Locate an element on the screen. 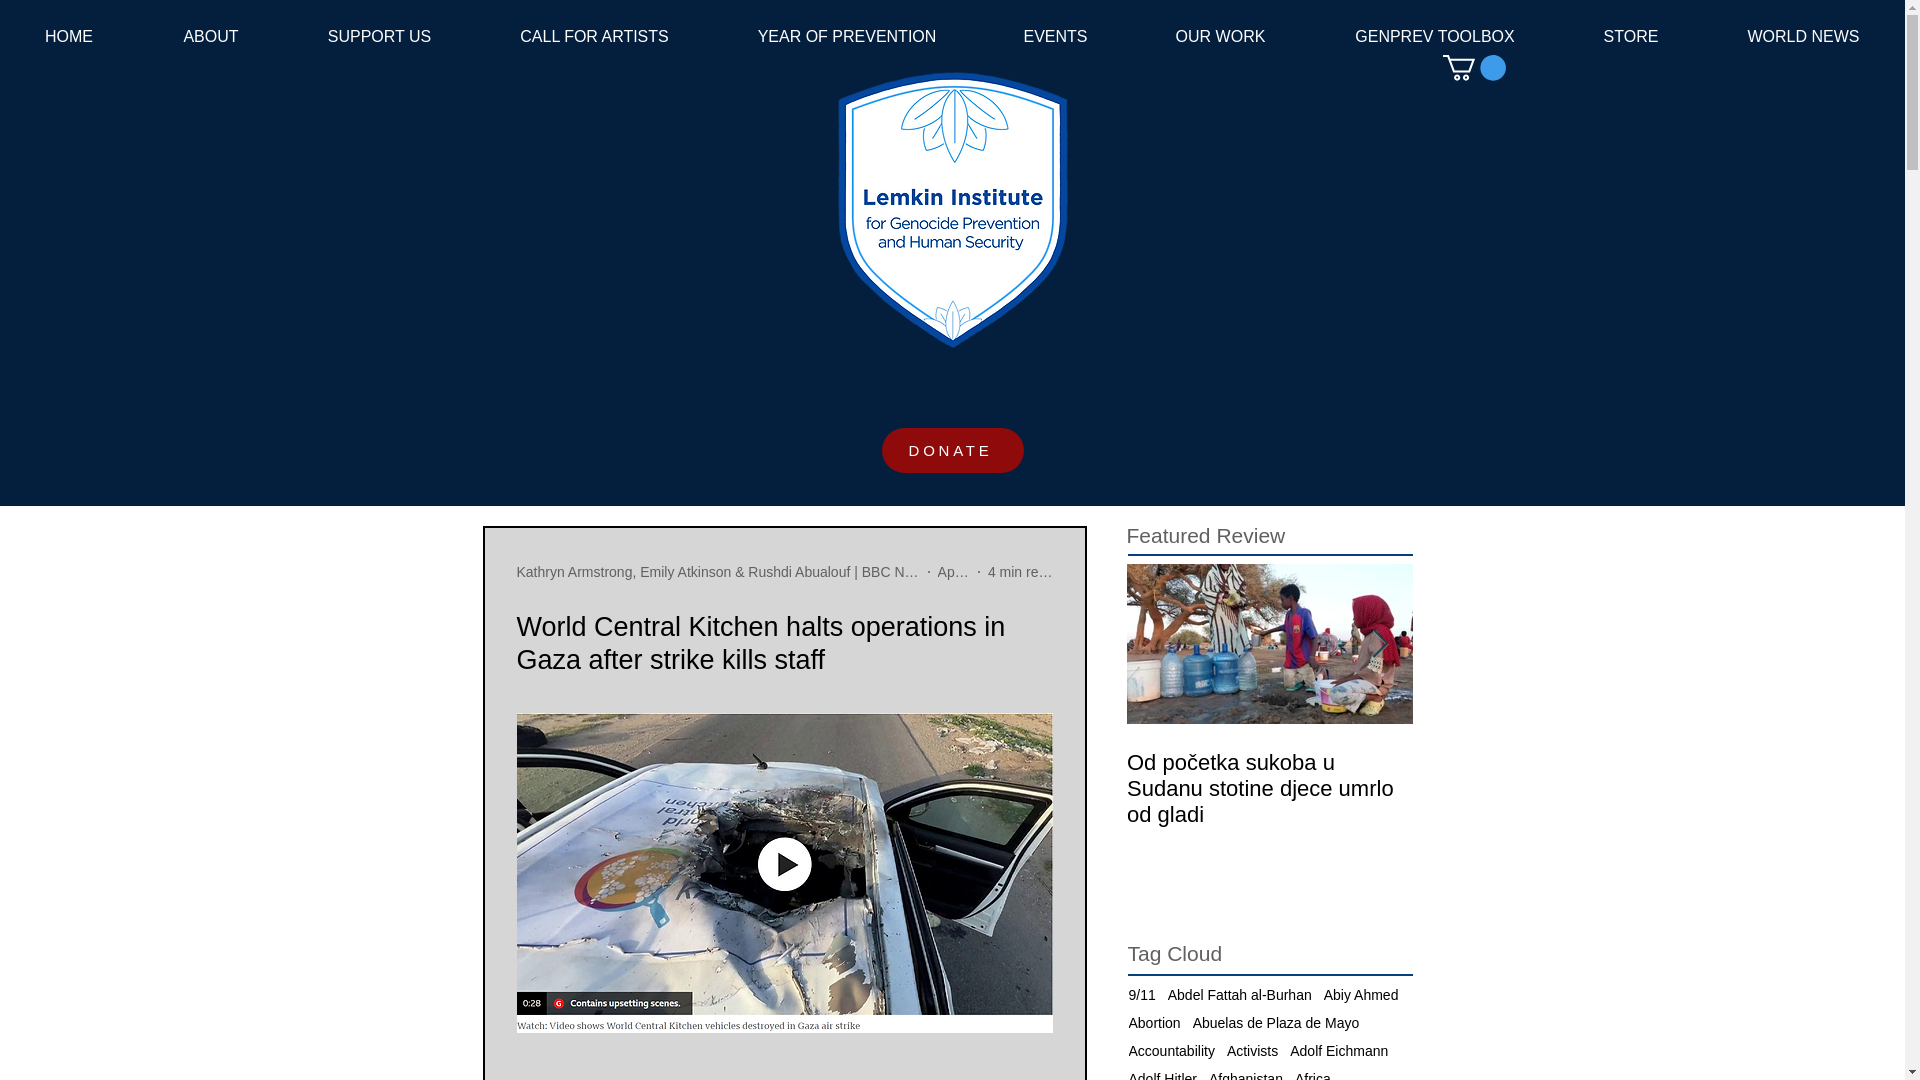 Image resolution: width=1920 pixels, height=1080 pixels. HOME is located at coordinates (69, 36).